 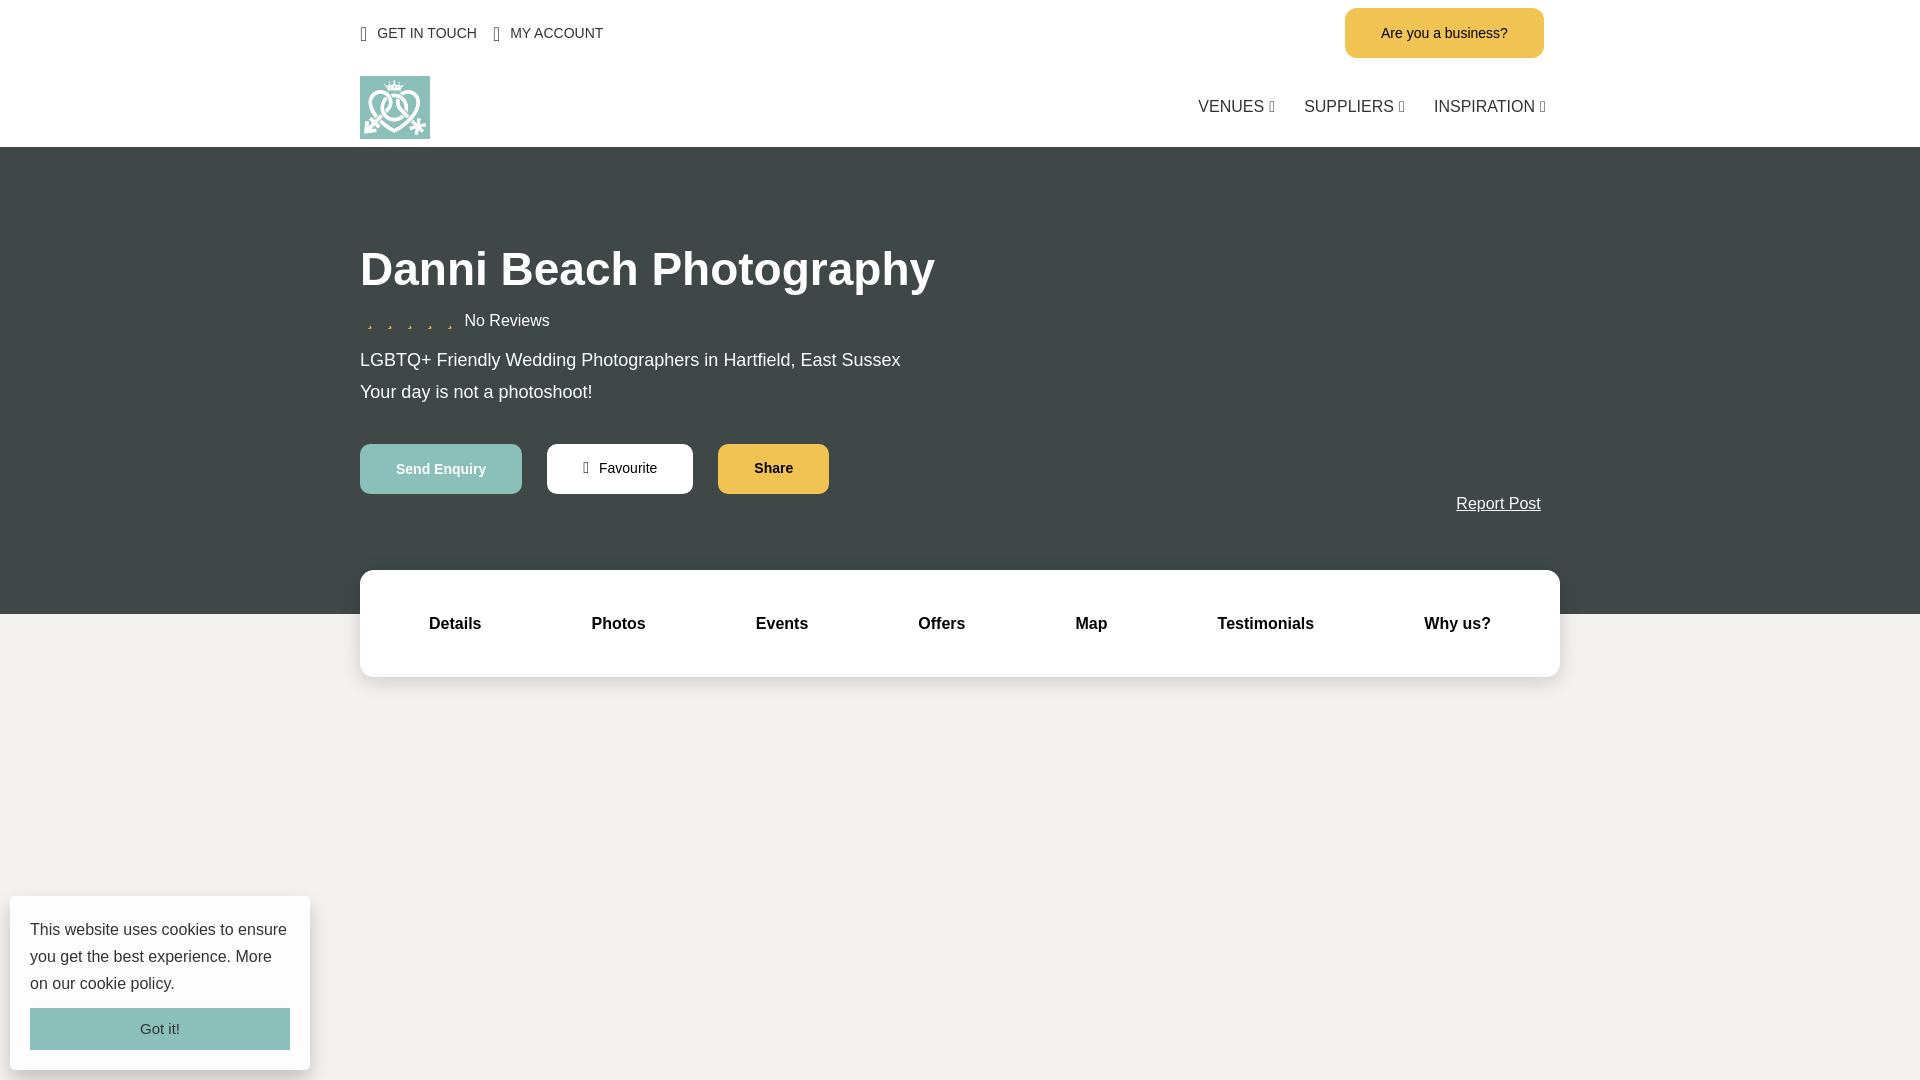 I want to click on Gay Wedding Guide, so click(x=395, y=106).